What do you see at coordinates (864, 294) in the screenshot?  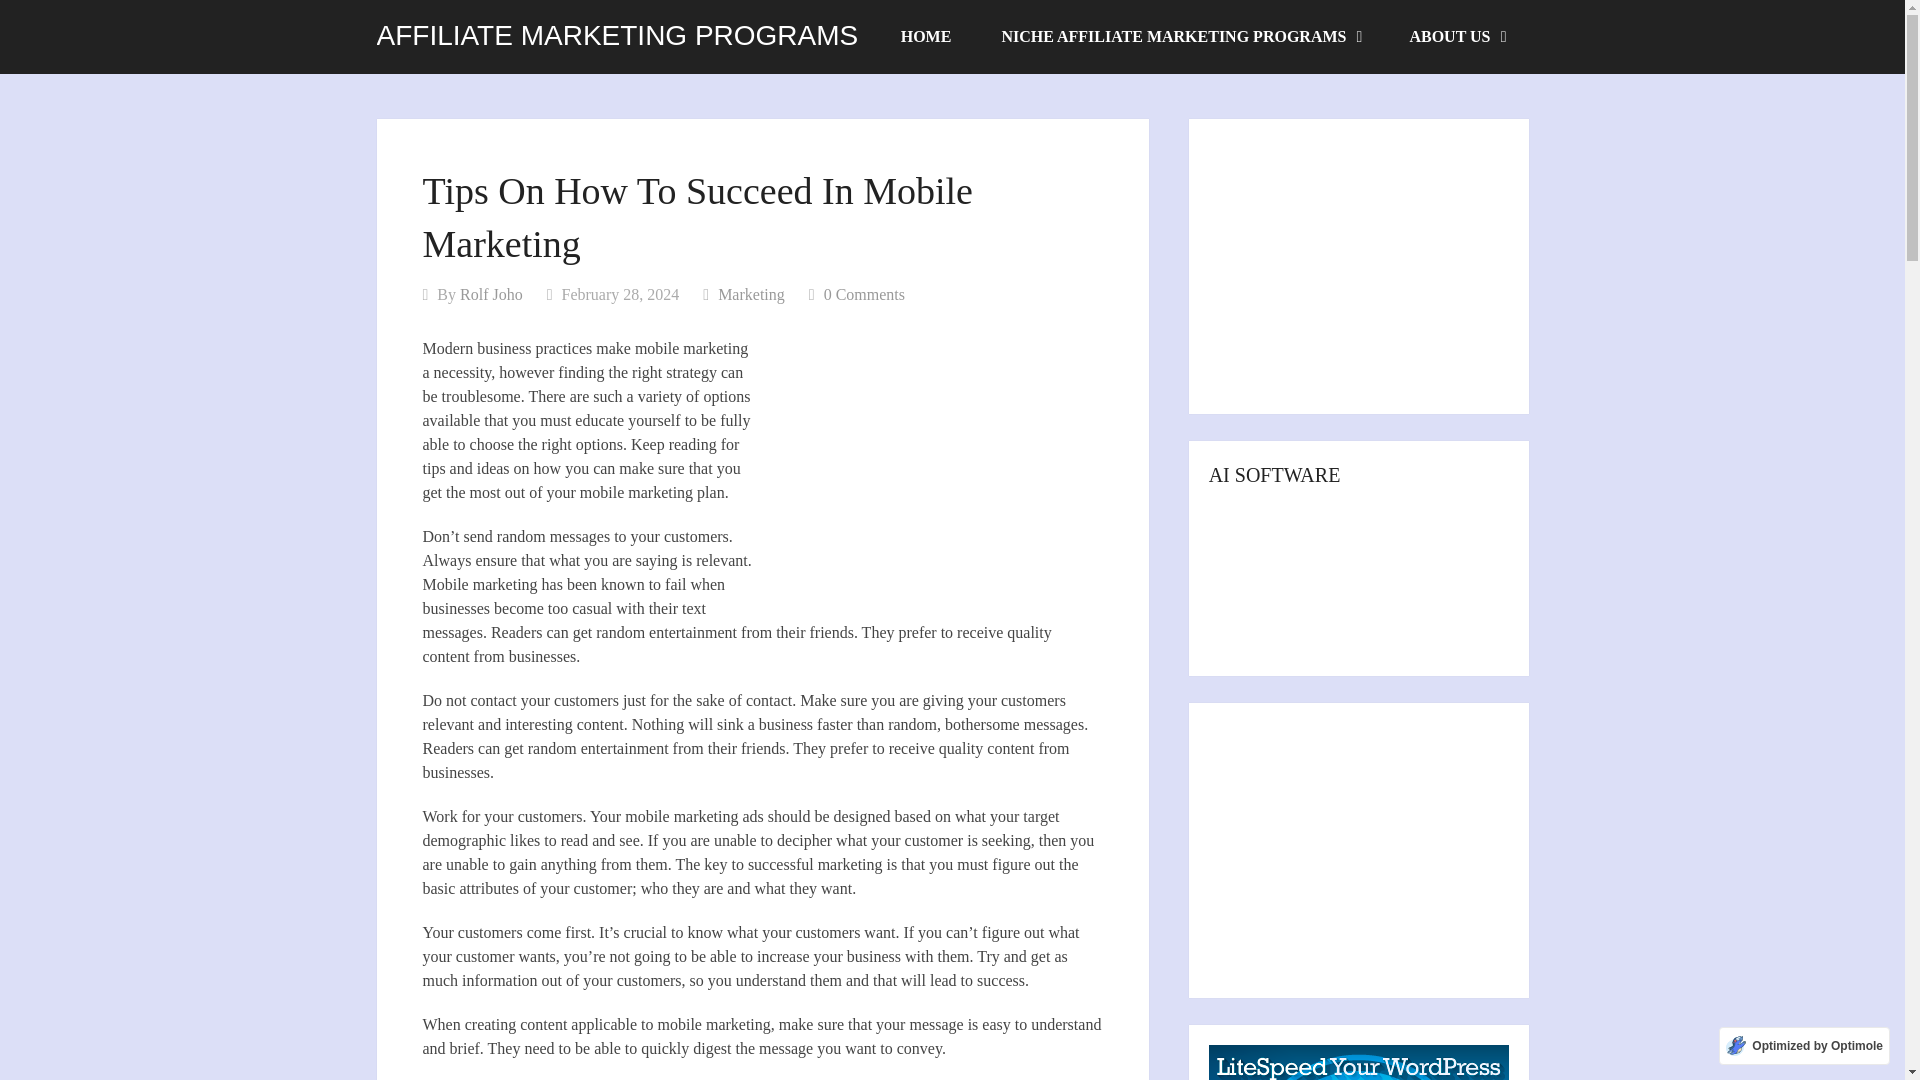 I see `0 Comments` at bounding box center [864, 294].